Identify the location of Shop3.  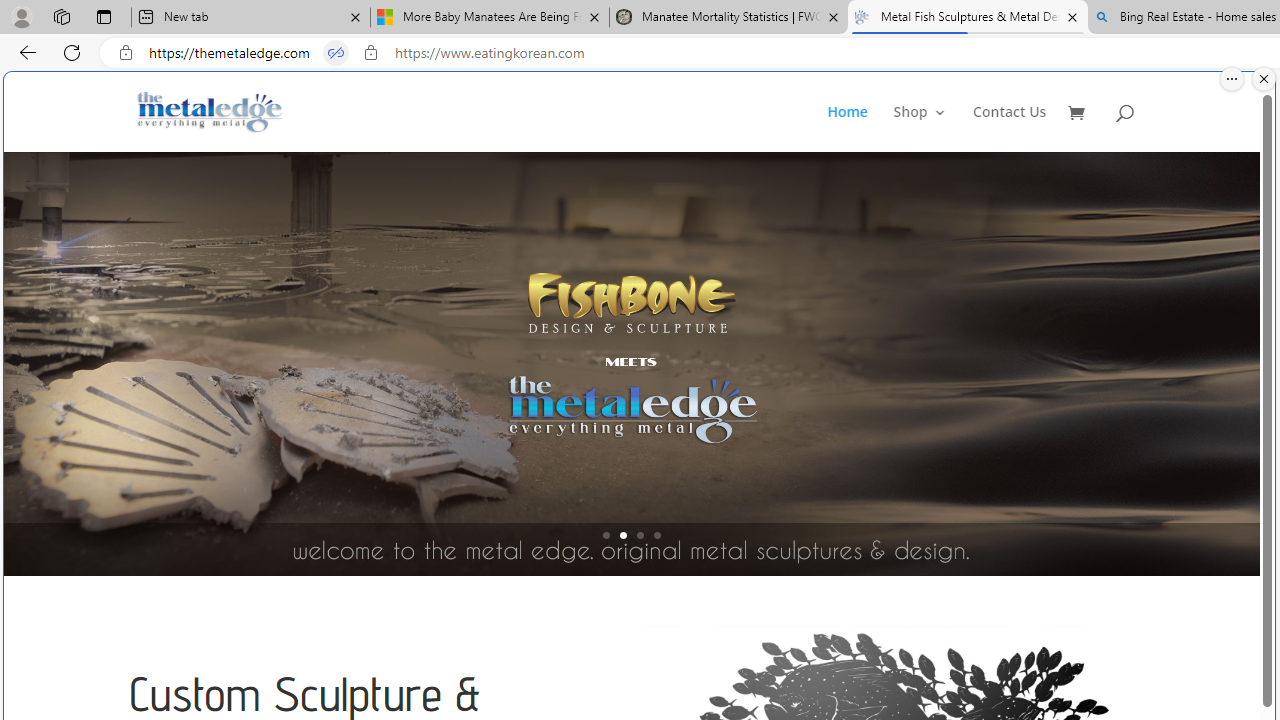
(932, 128).